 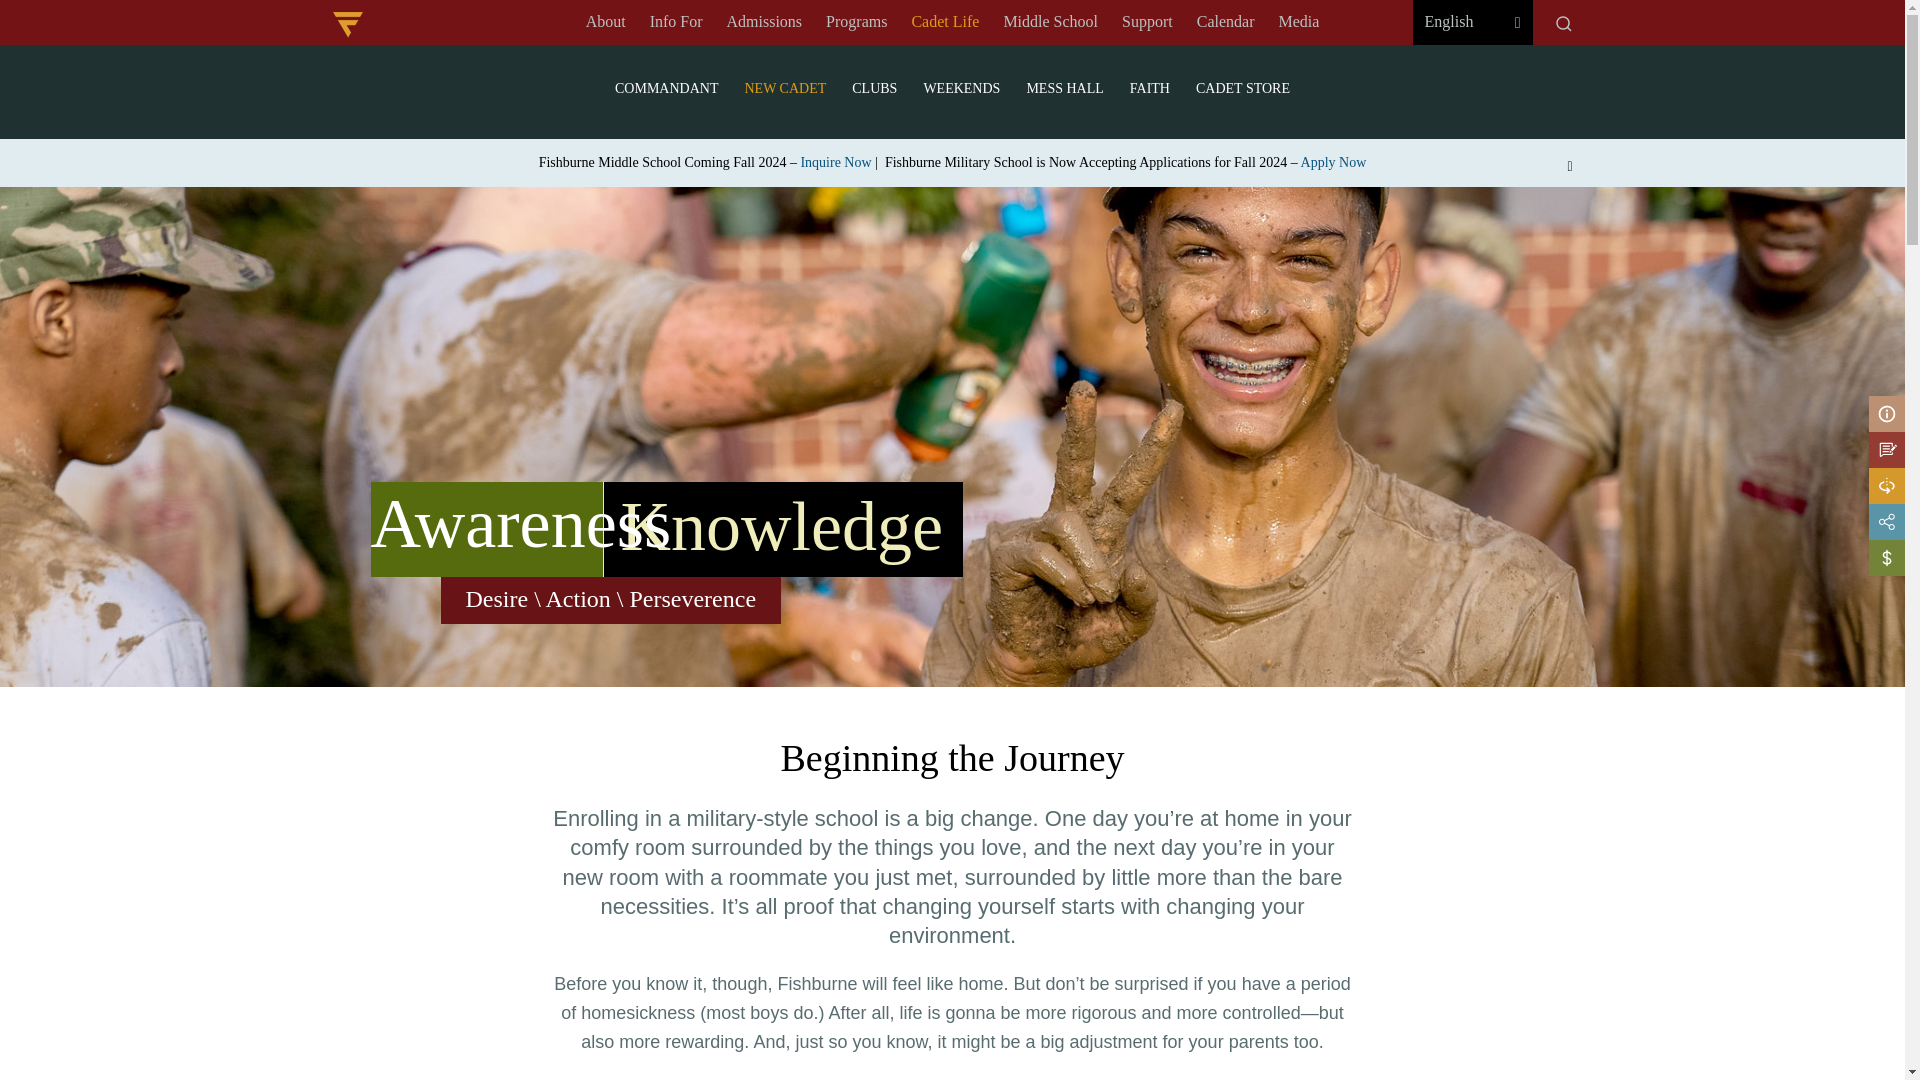 I want to click on Info For, so click(x=676, y=22).